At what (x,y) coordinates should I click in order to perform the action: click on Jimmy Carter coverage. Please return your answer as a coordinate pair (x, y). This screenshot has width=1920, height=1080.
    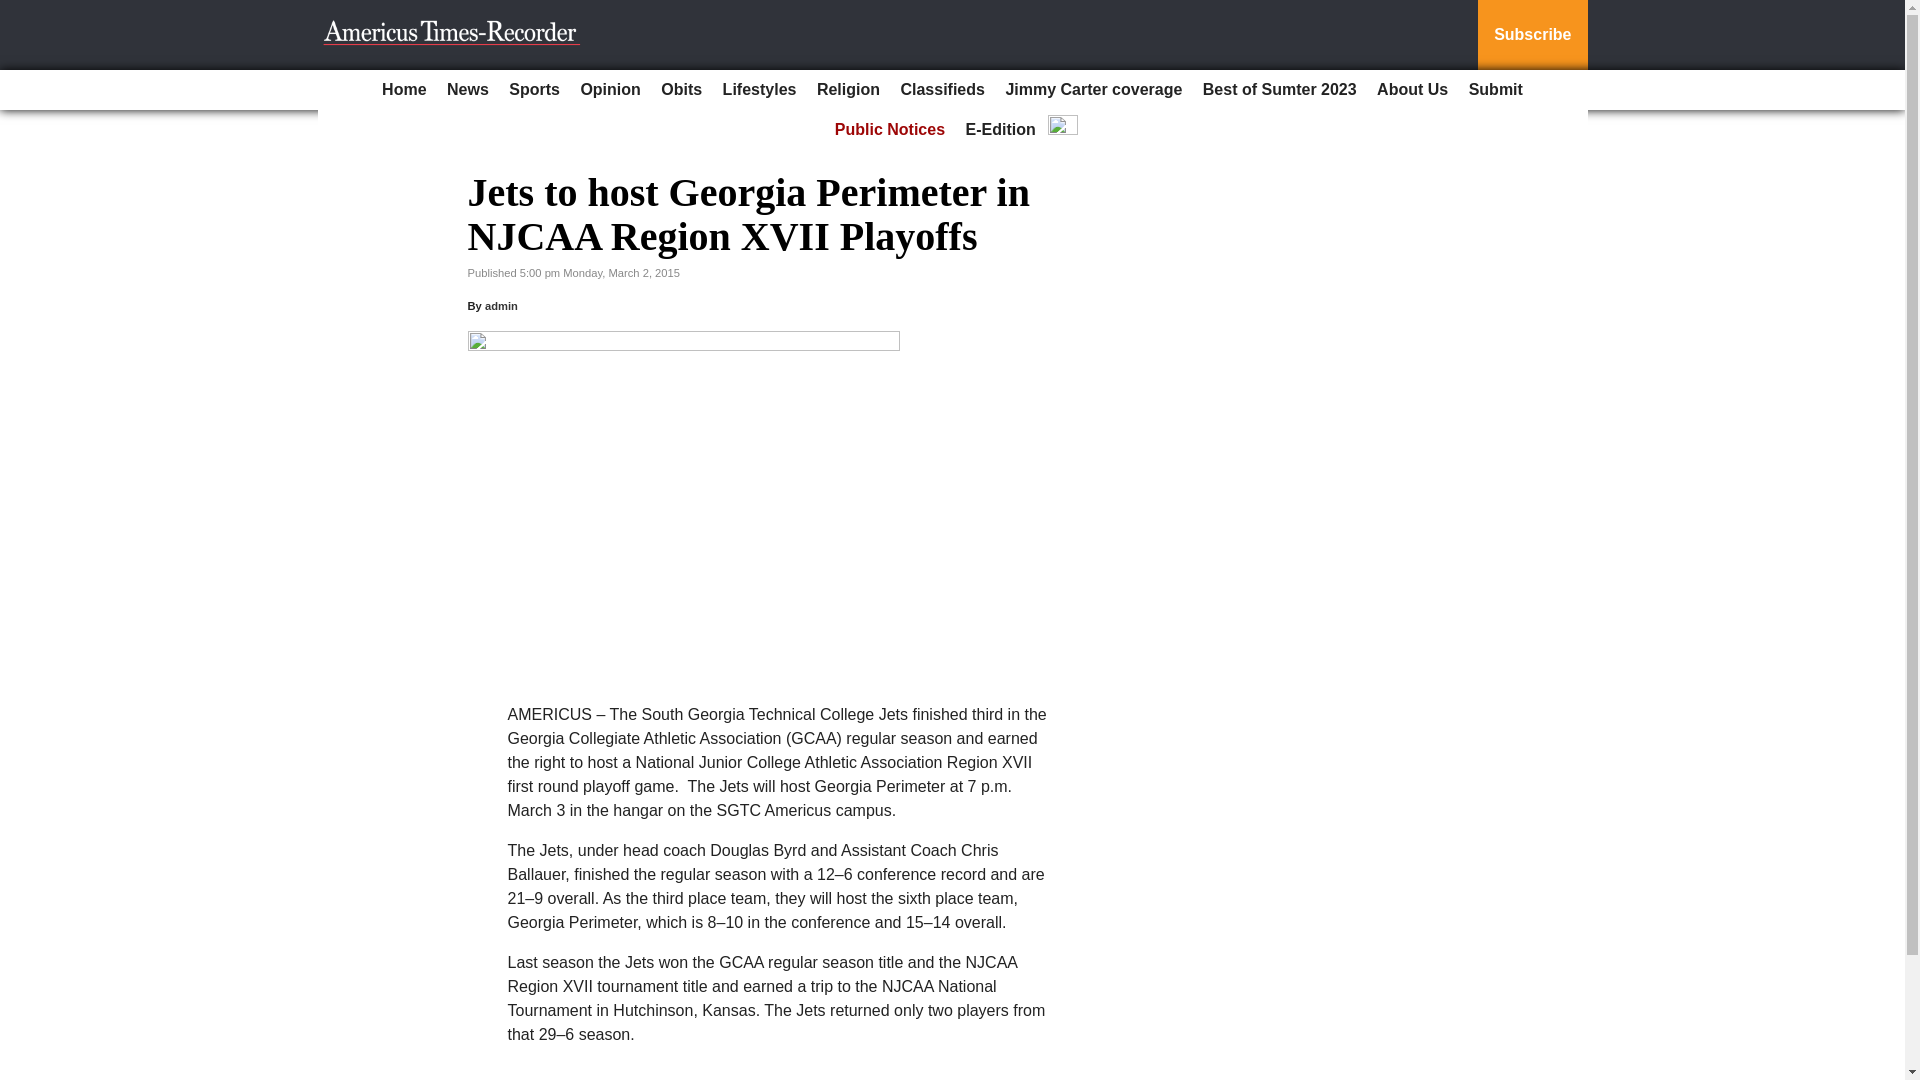
    Looking at the image, I should click on (1093, 90).